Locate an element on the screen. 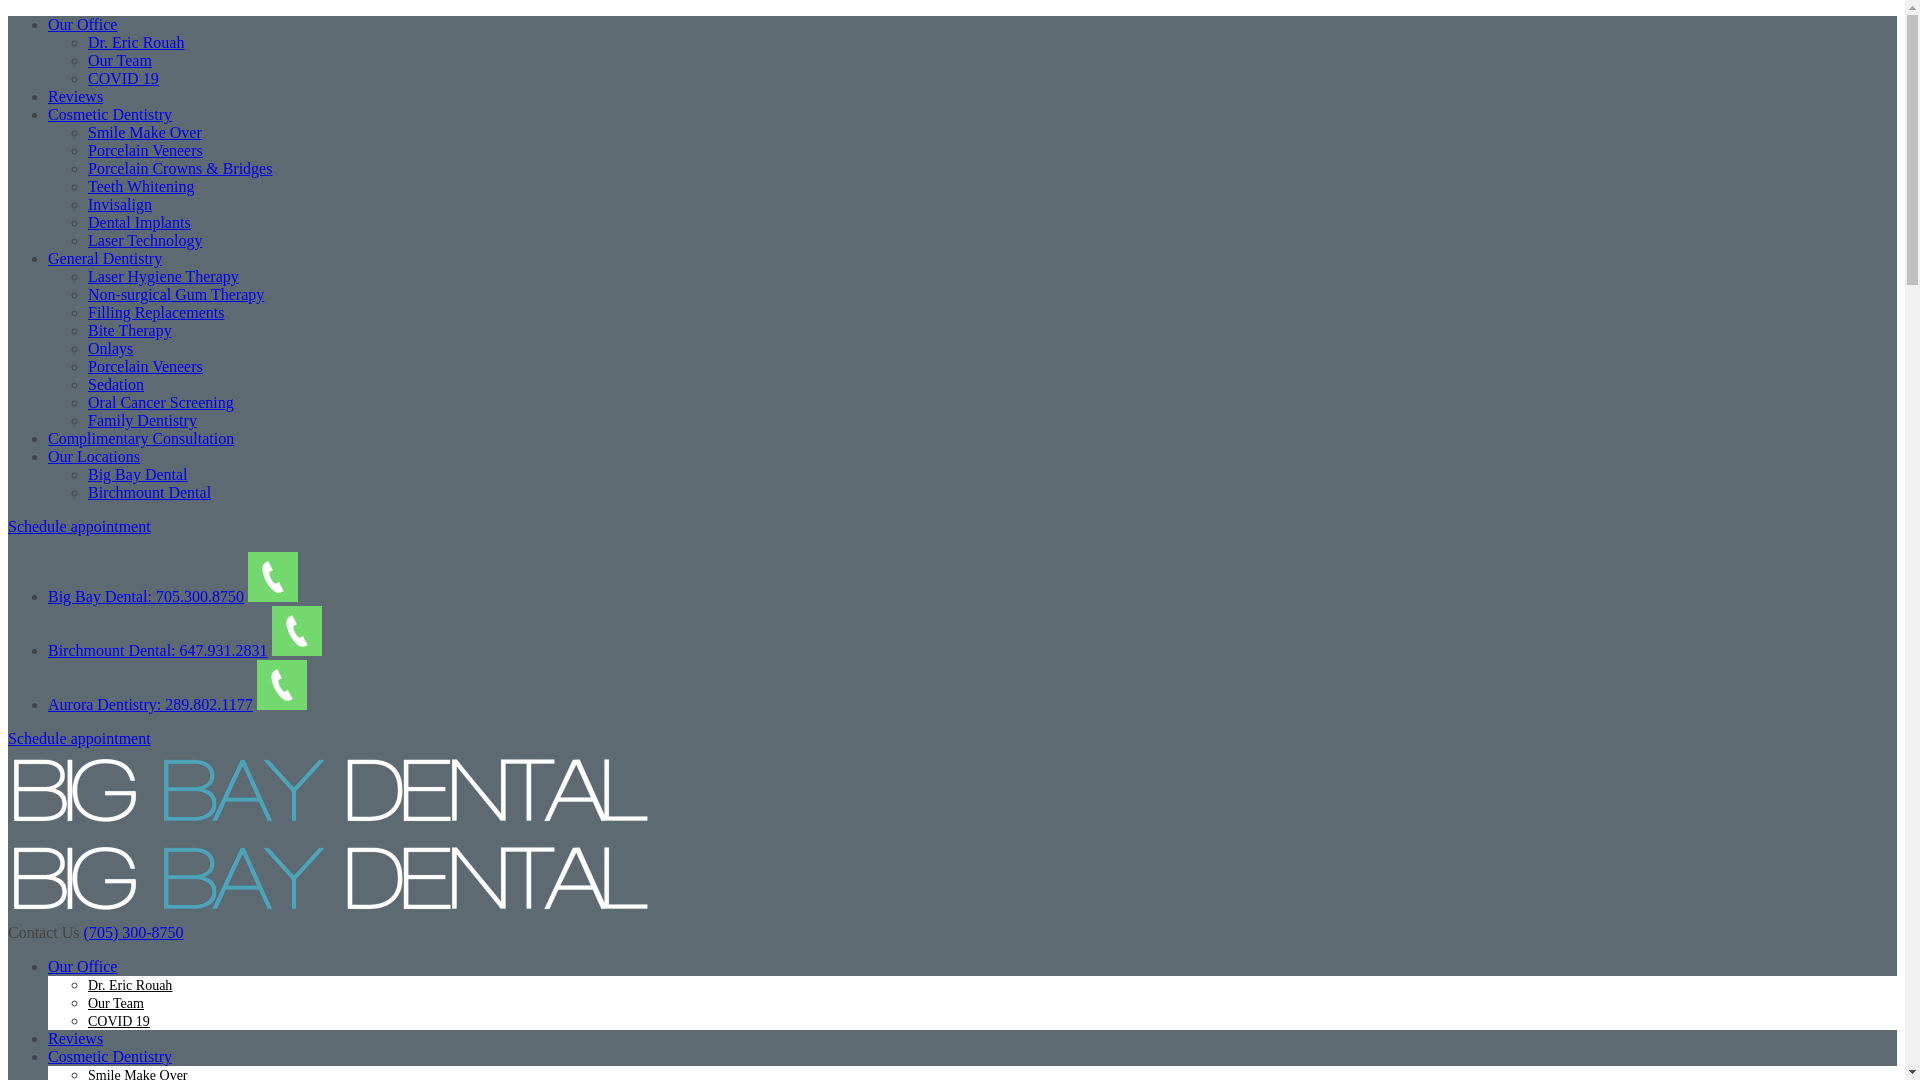 The width and height of the screenshot is (1920, 1080). COVID 19 is located at coordinates (119, 1022).